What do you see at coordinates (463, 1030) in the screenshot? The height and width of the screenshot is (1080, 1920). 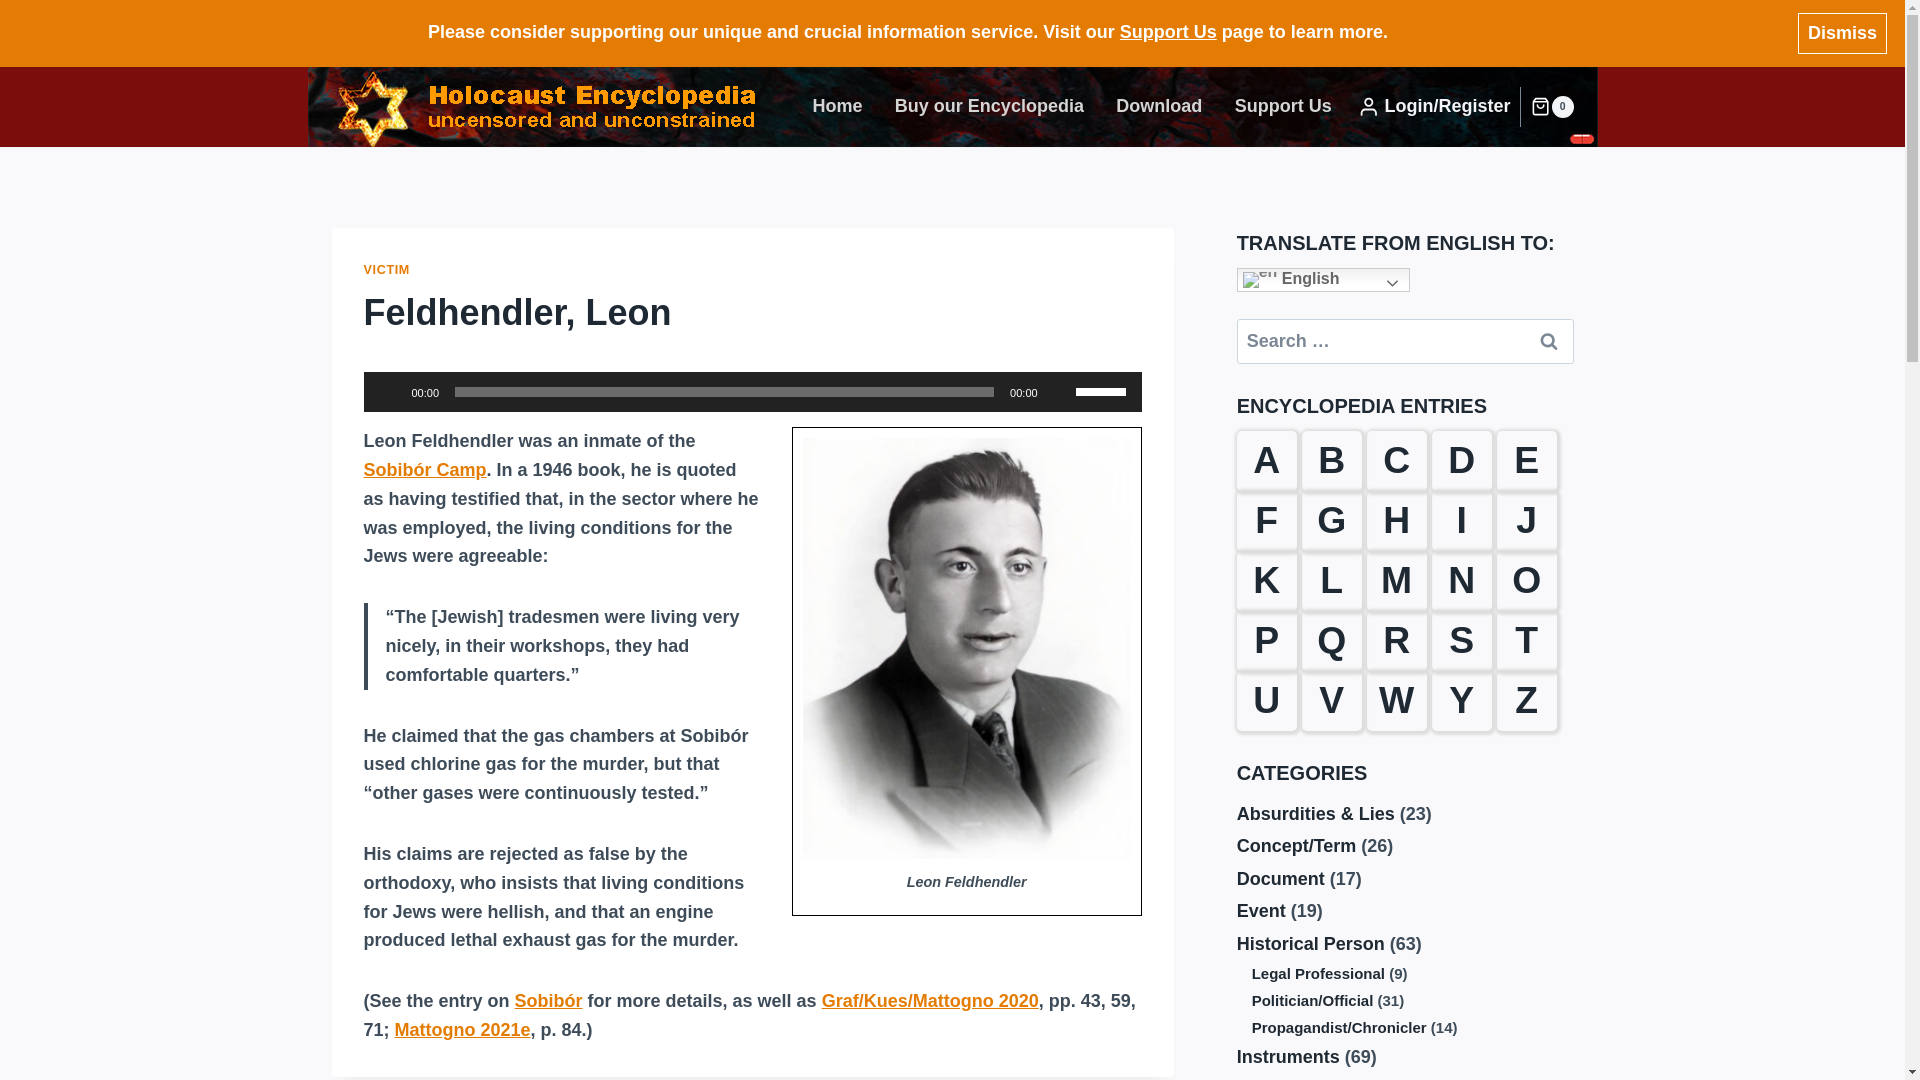 I see `Mattogno 2021e` at bounding box center [463, 1030].